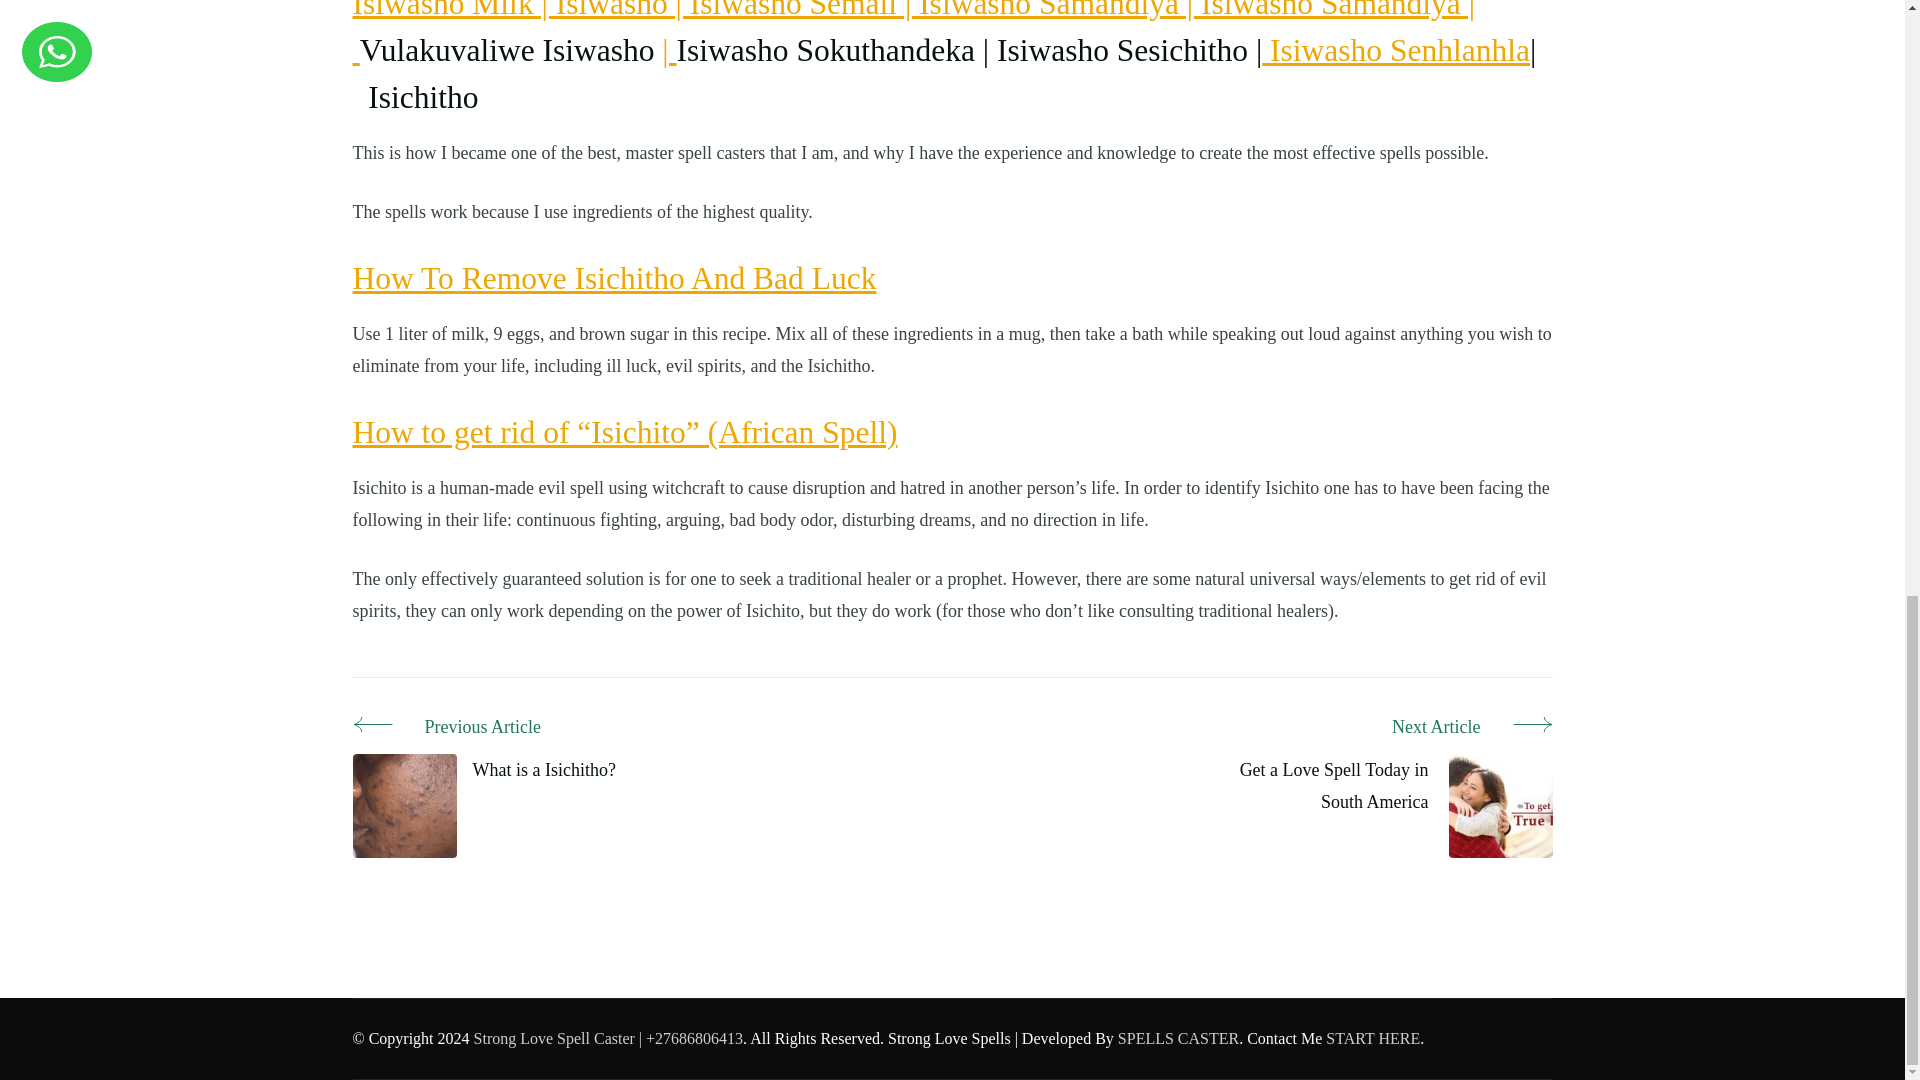 The height and width of the screenshot is (1080, 1920). Describe the element at coordinates (613, 278) in the screenshot. I see `How To Remove Isichitho And Bad Luck` at that location.